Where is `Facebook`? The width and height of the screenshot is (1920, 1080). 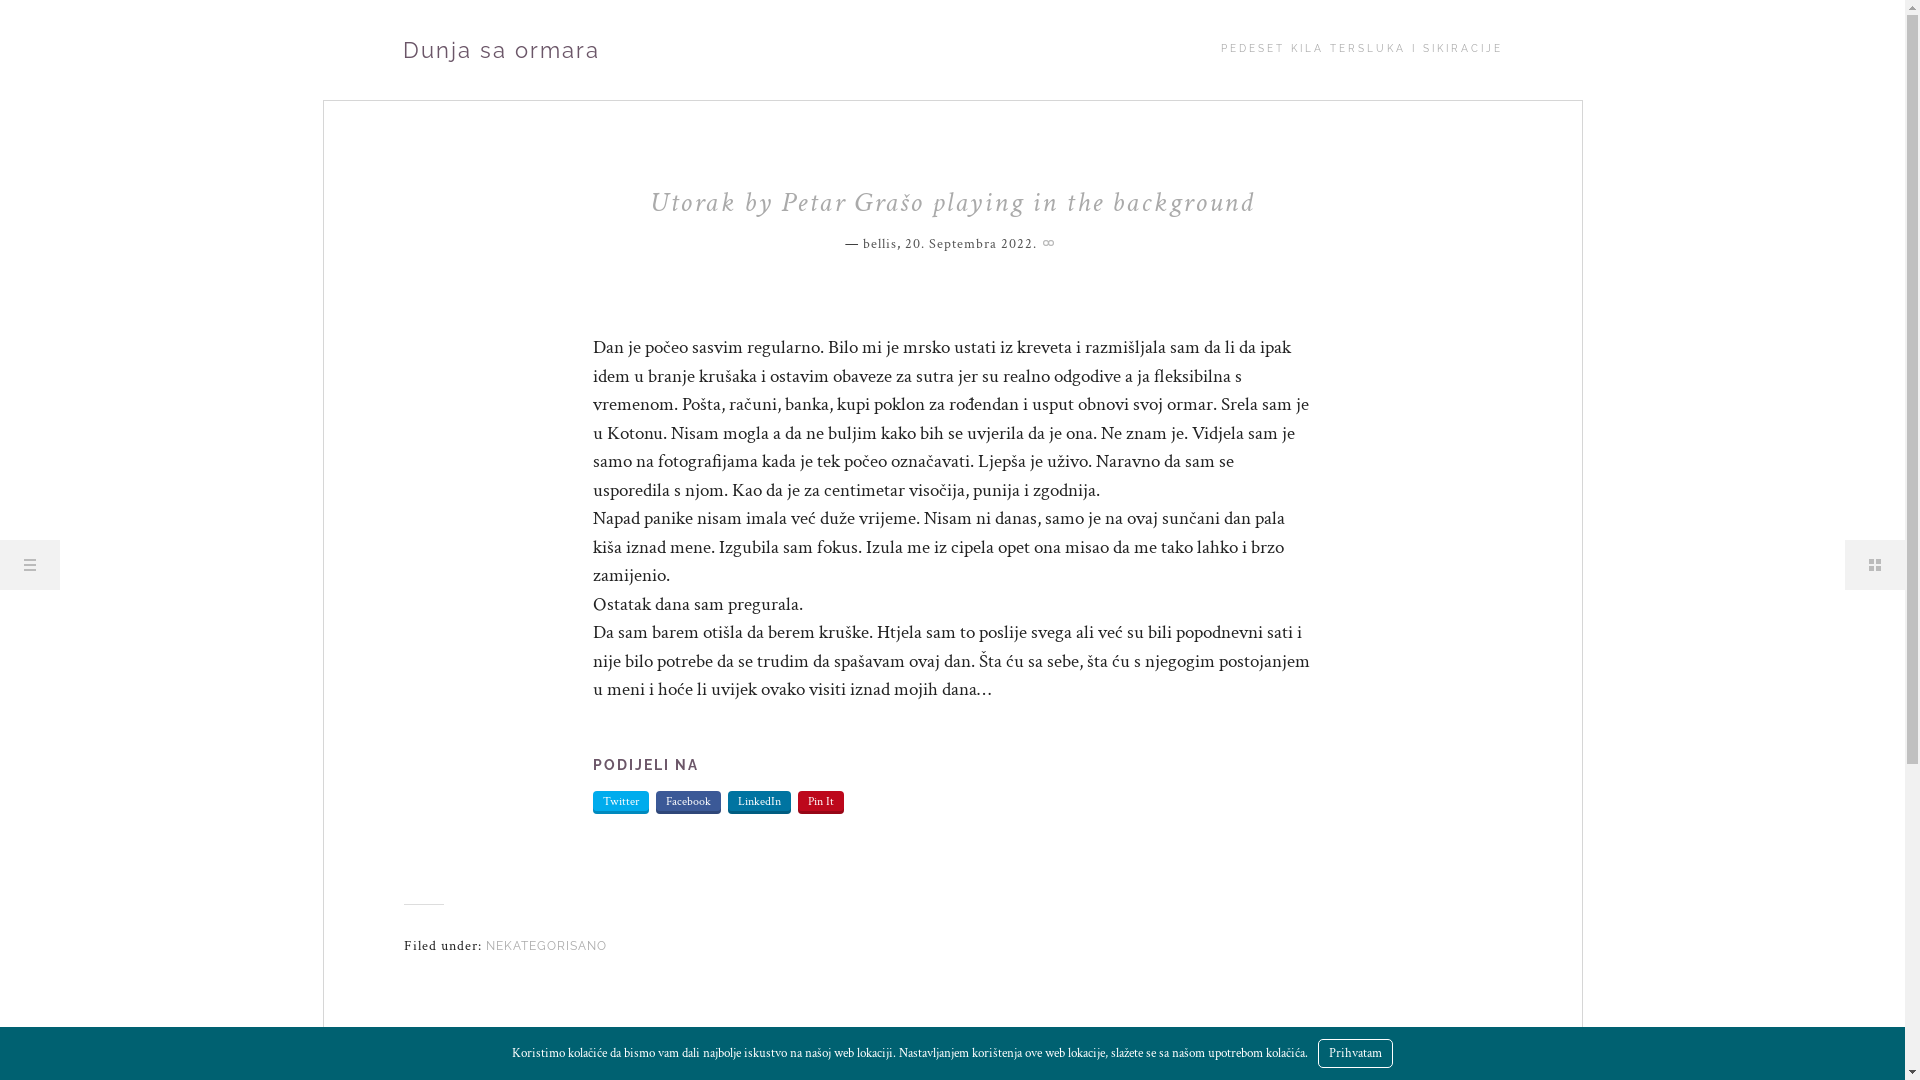
Facebook is located at coordinates (688, 802).